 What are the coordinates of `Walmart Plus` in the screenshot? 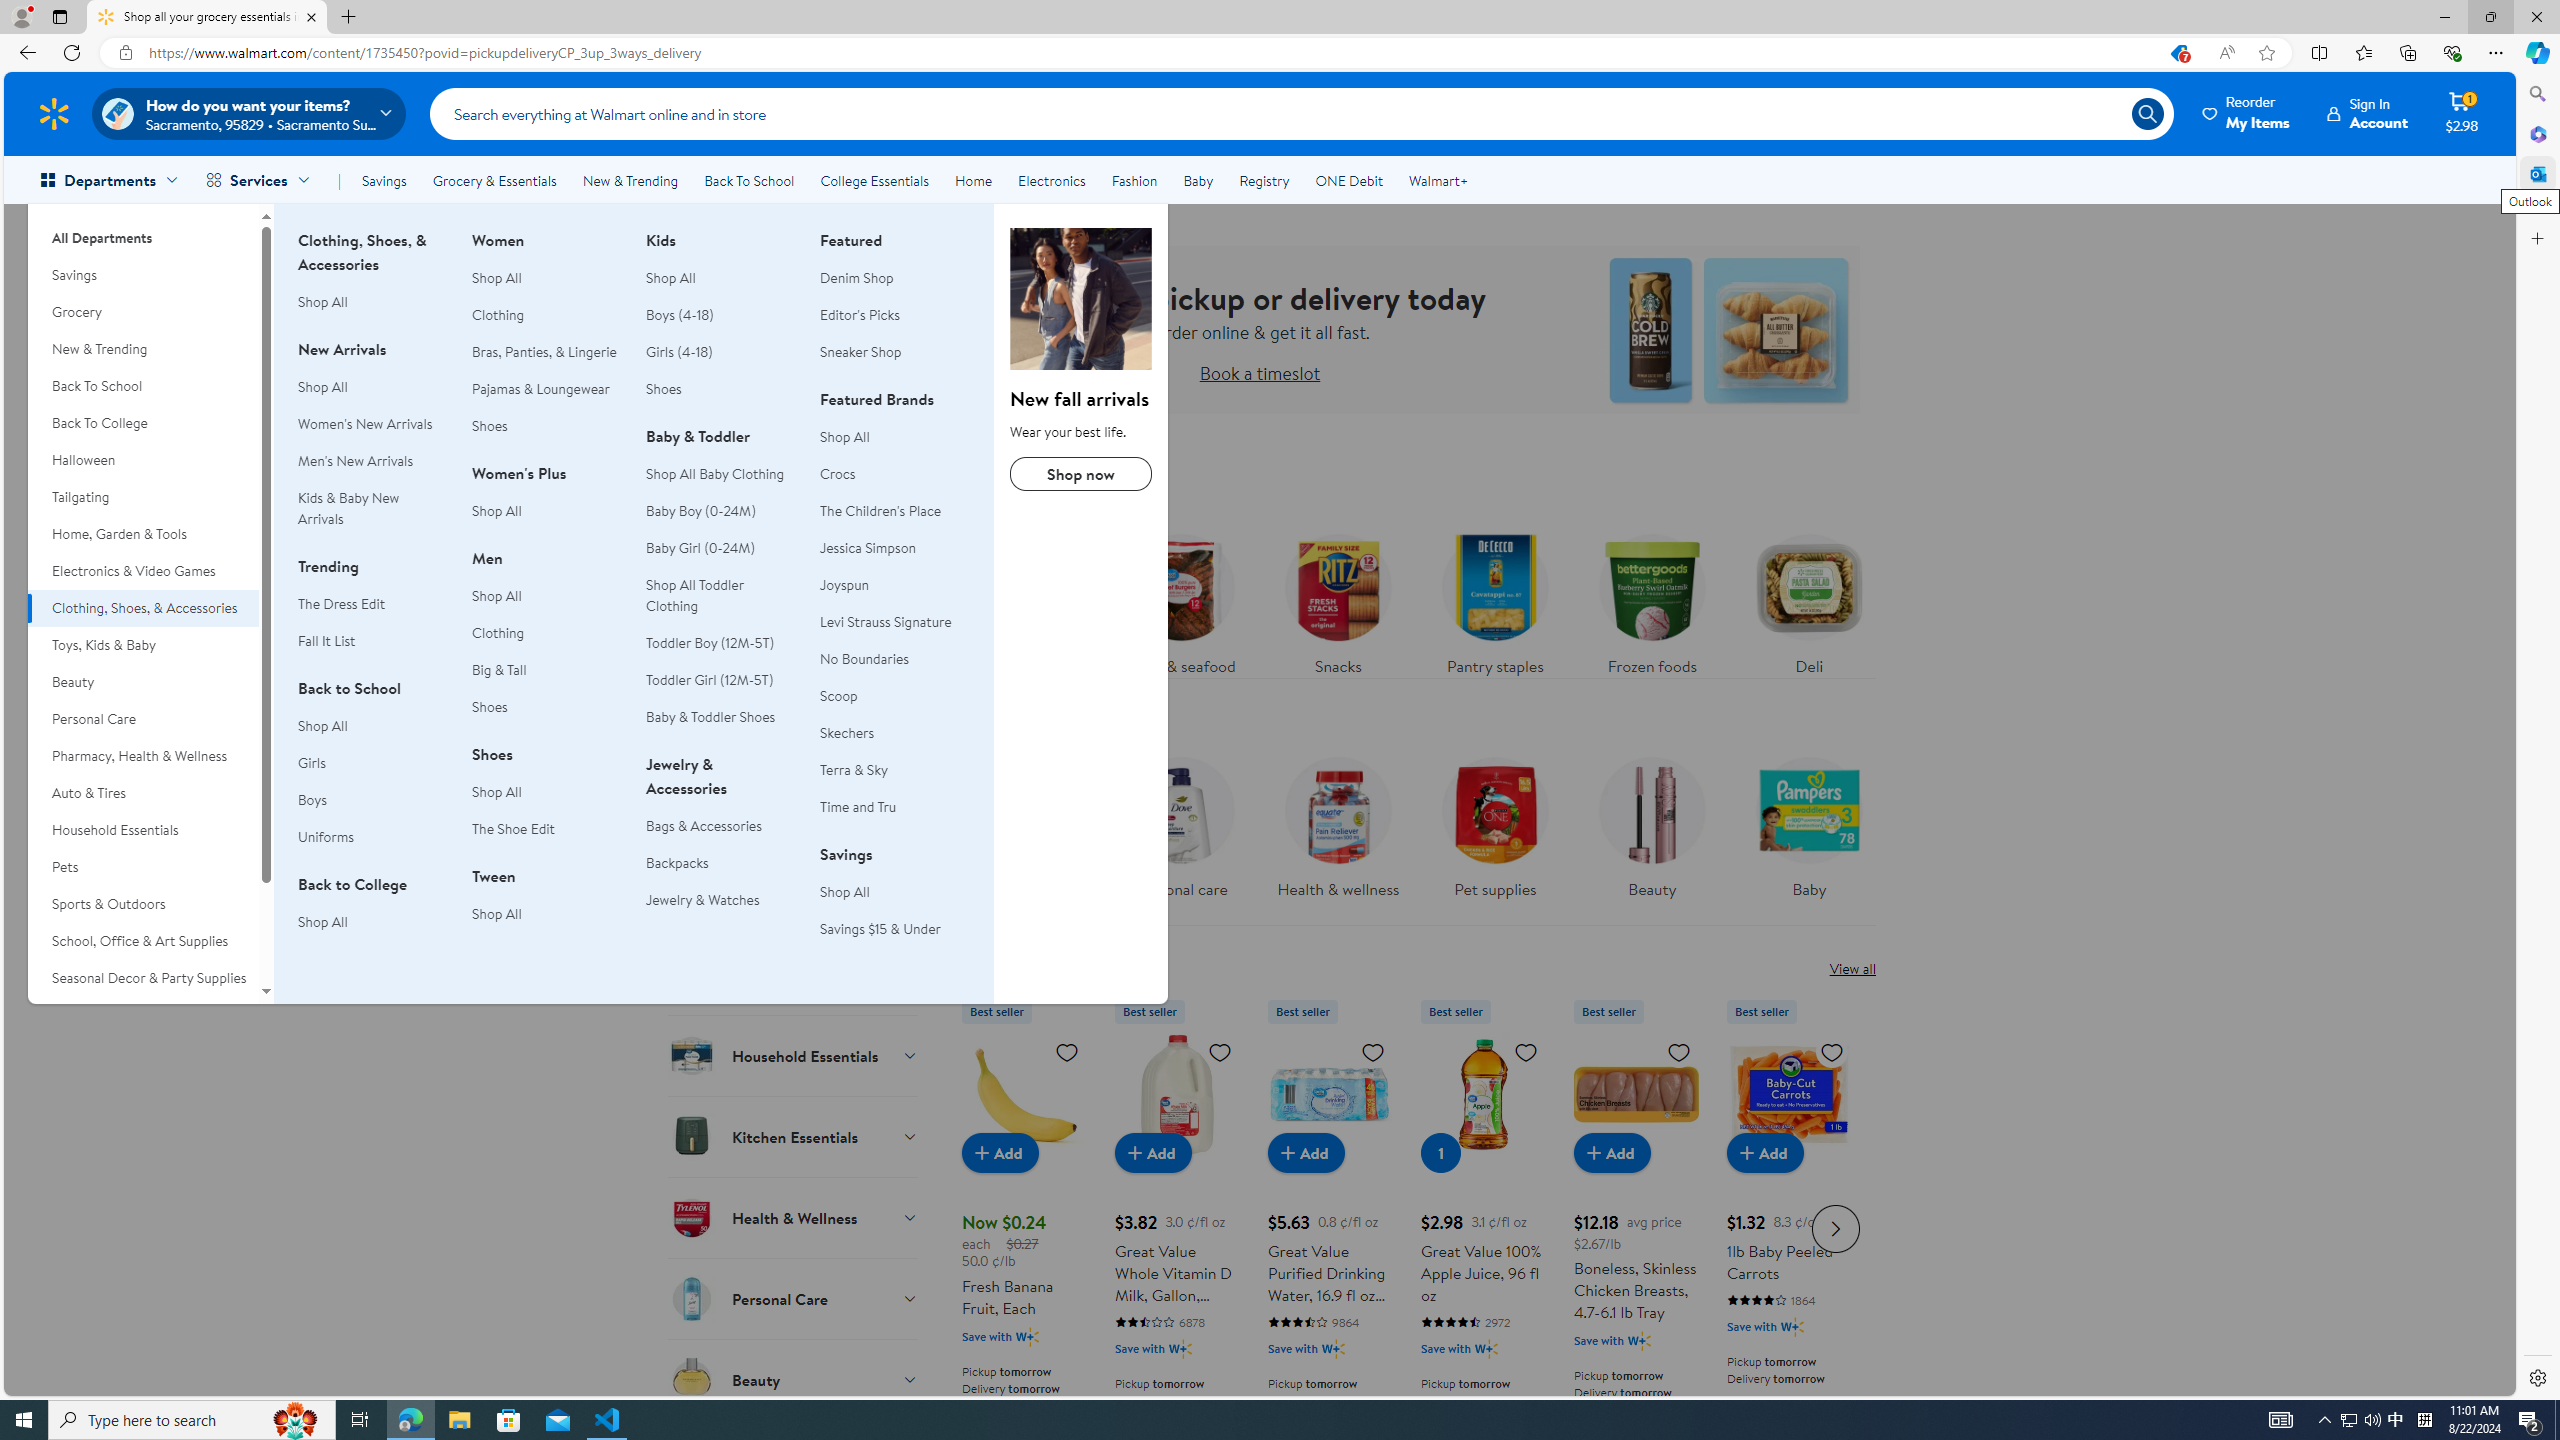 It's located at (1792, 1326).